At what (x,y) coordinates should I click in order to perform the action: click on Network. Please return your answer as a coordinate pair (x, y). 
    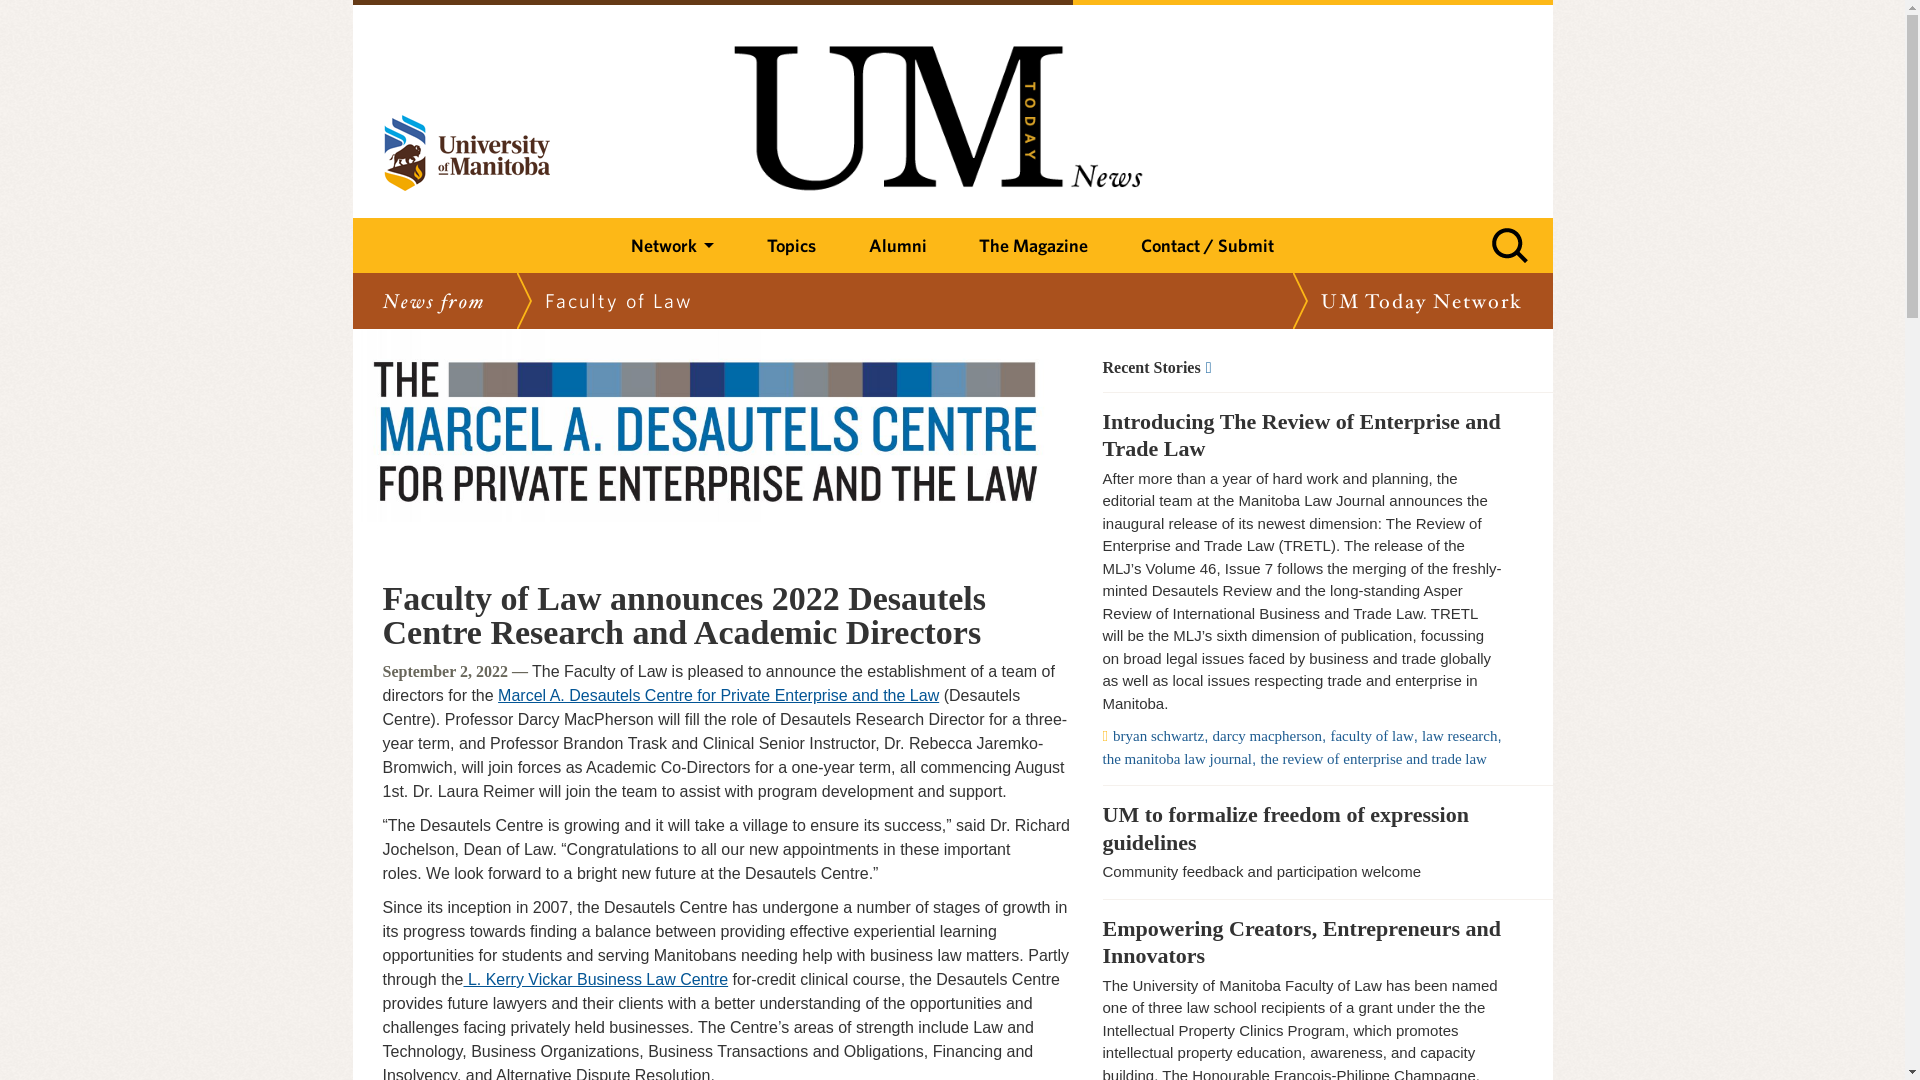
    Looking at the image, I should click on (672, 246).